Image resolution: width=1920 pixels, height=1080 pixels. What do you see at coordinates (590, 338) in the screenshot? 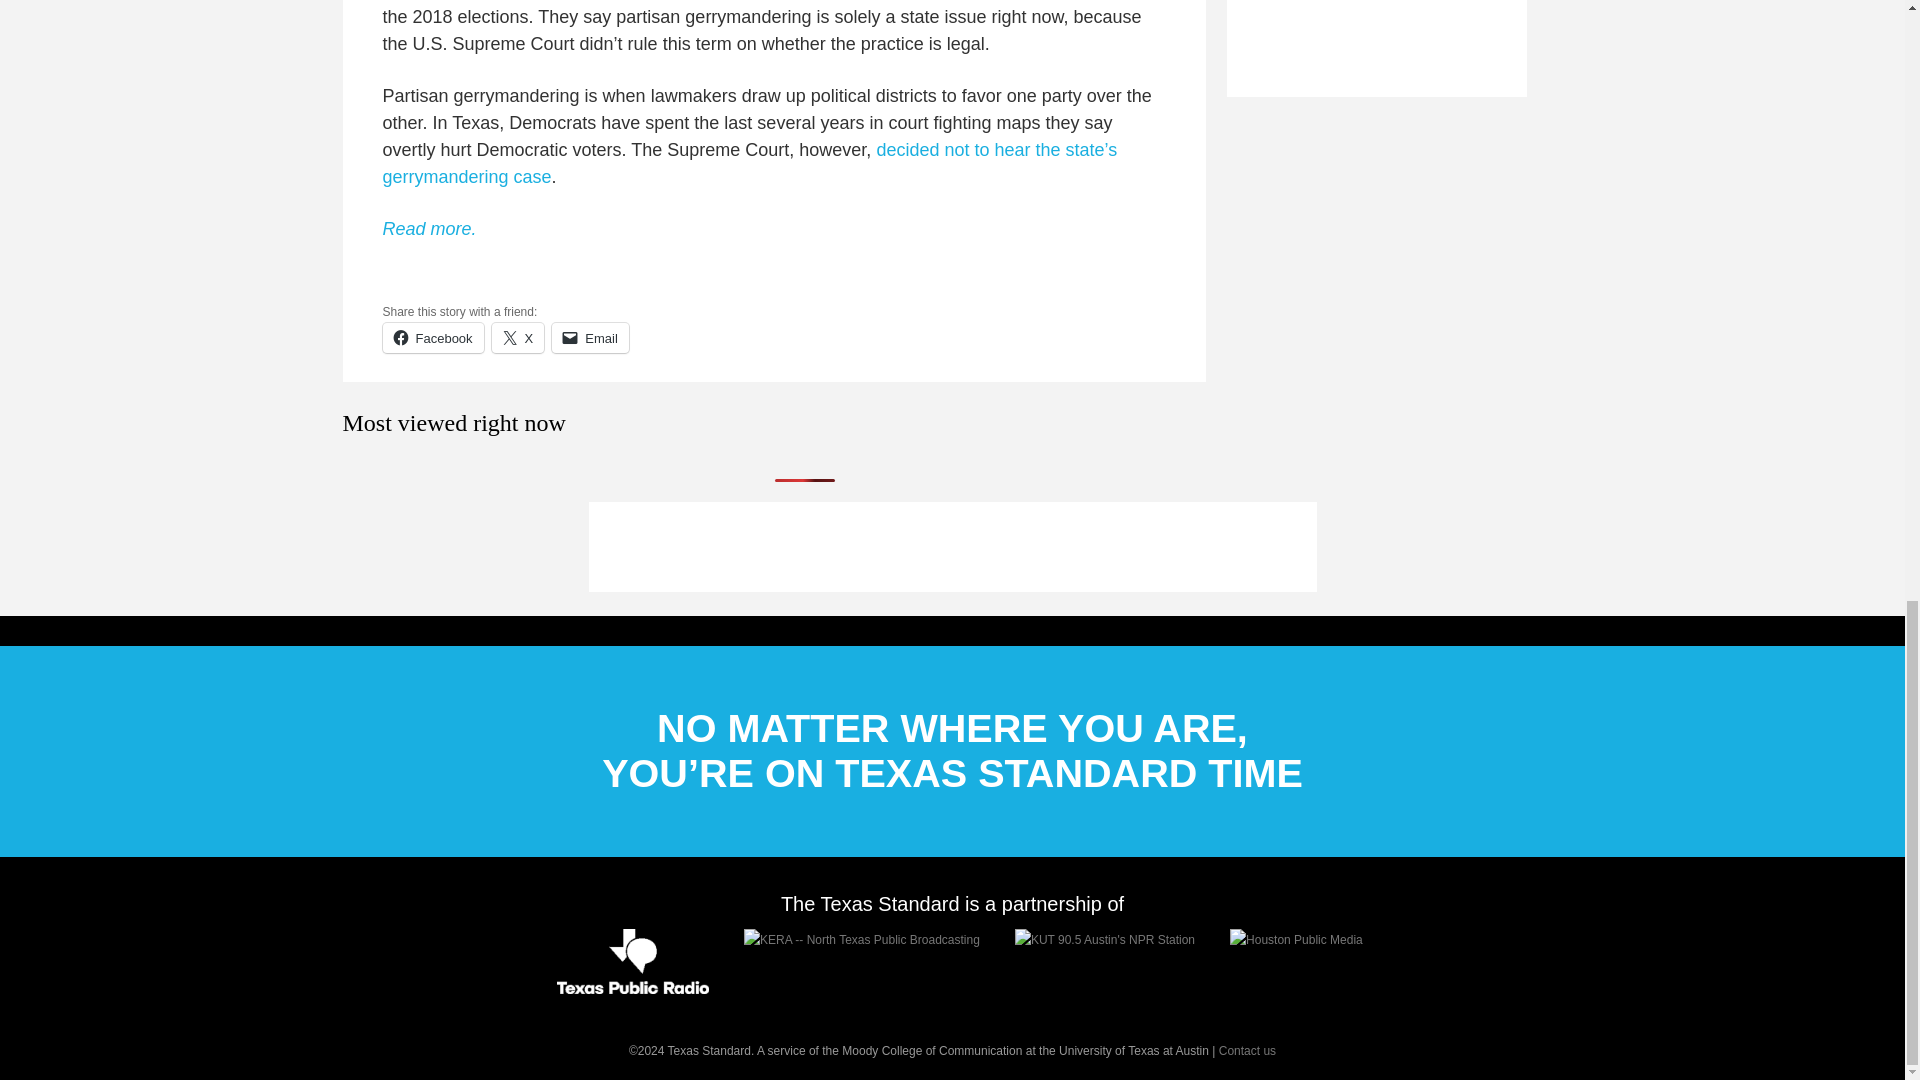
I see `Click to email a link to a friend` at bounding box center [590, 338].